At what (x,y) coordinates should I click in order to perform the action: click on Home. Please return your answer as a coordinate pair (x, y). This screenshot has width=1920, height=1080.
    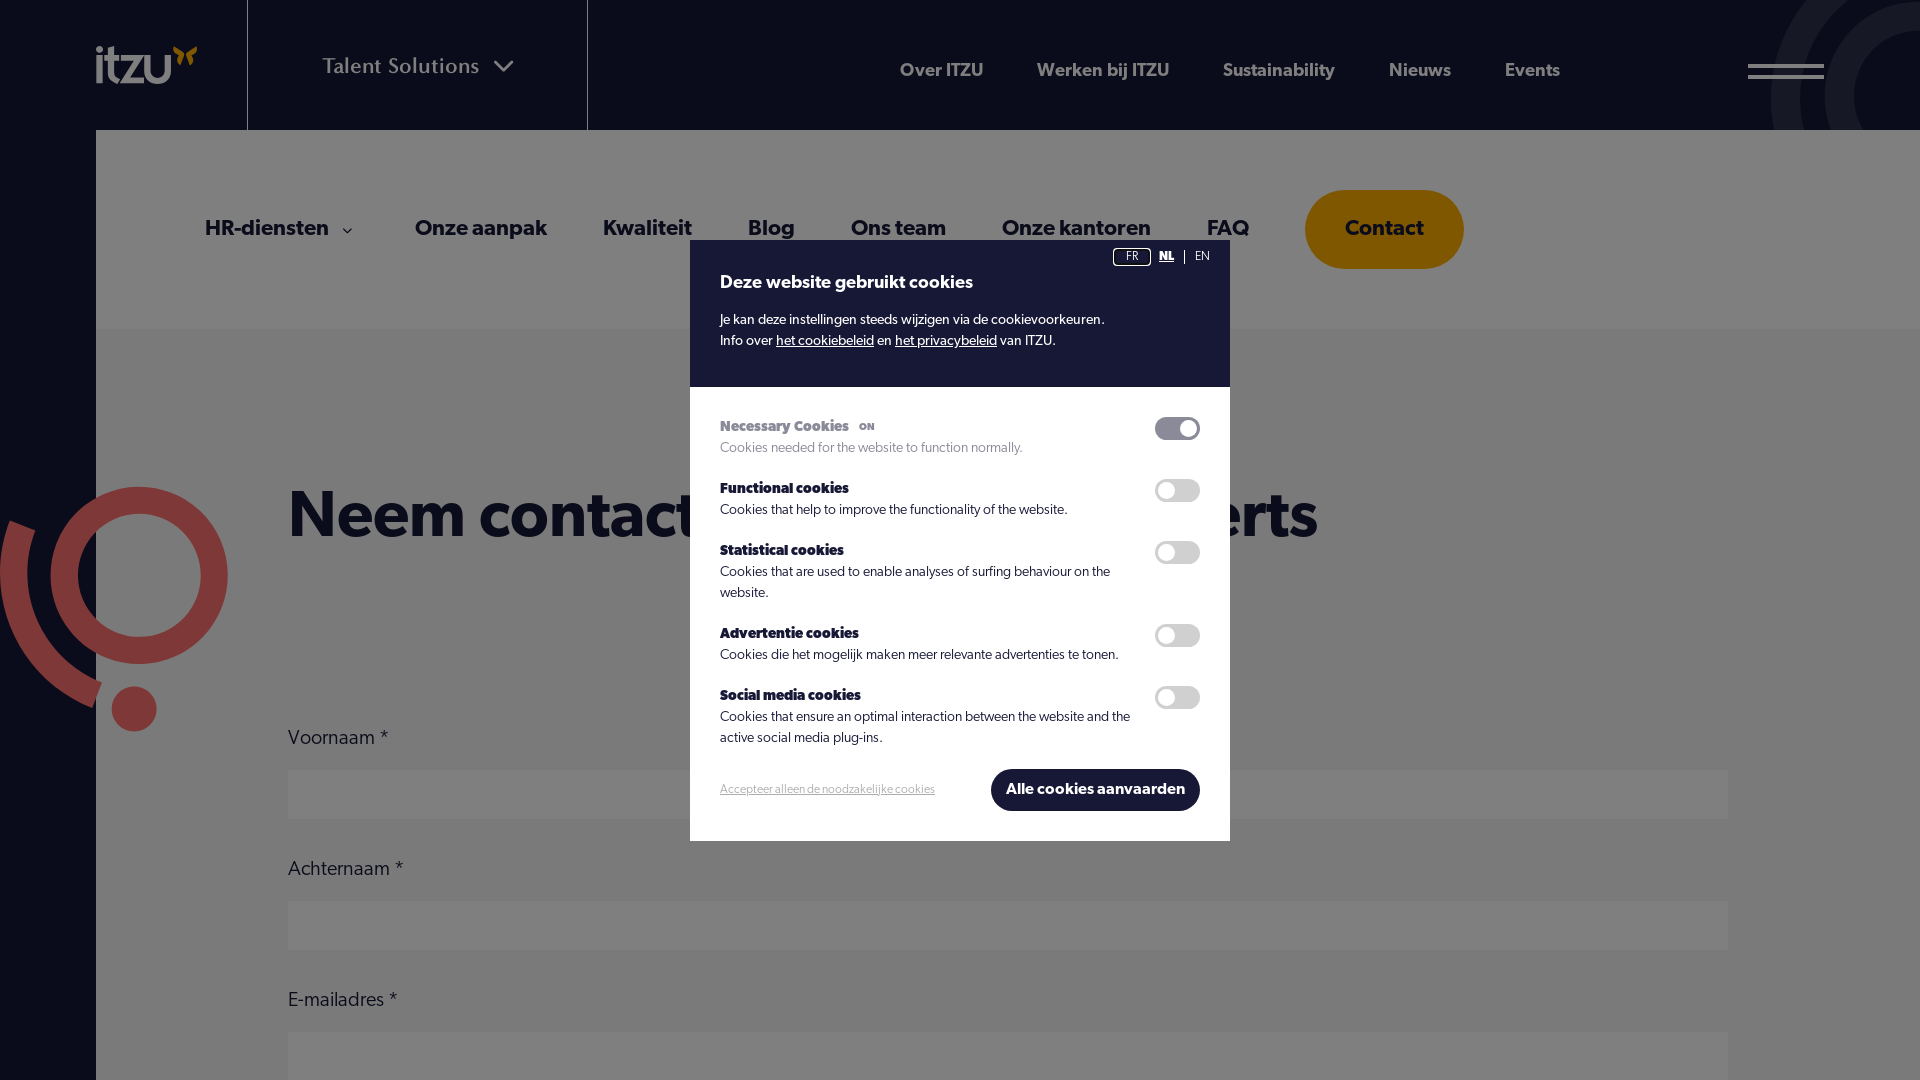
    Looking at the image, I should click on (146, 65).